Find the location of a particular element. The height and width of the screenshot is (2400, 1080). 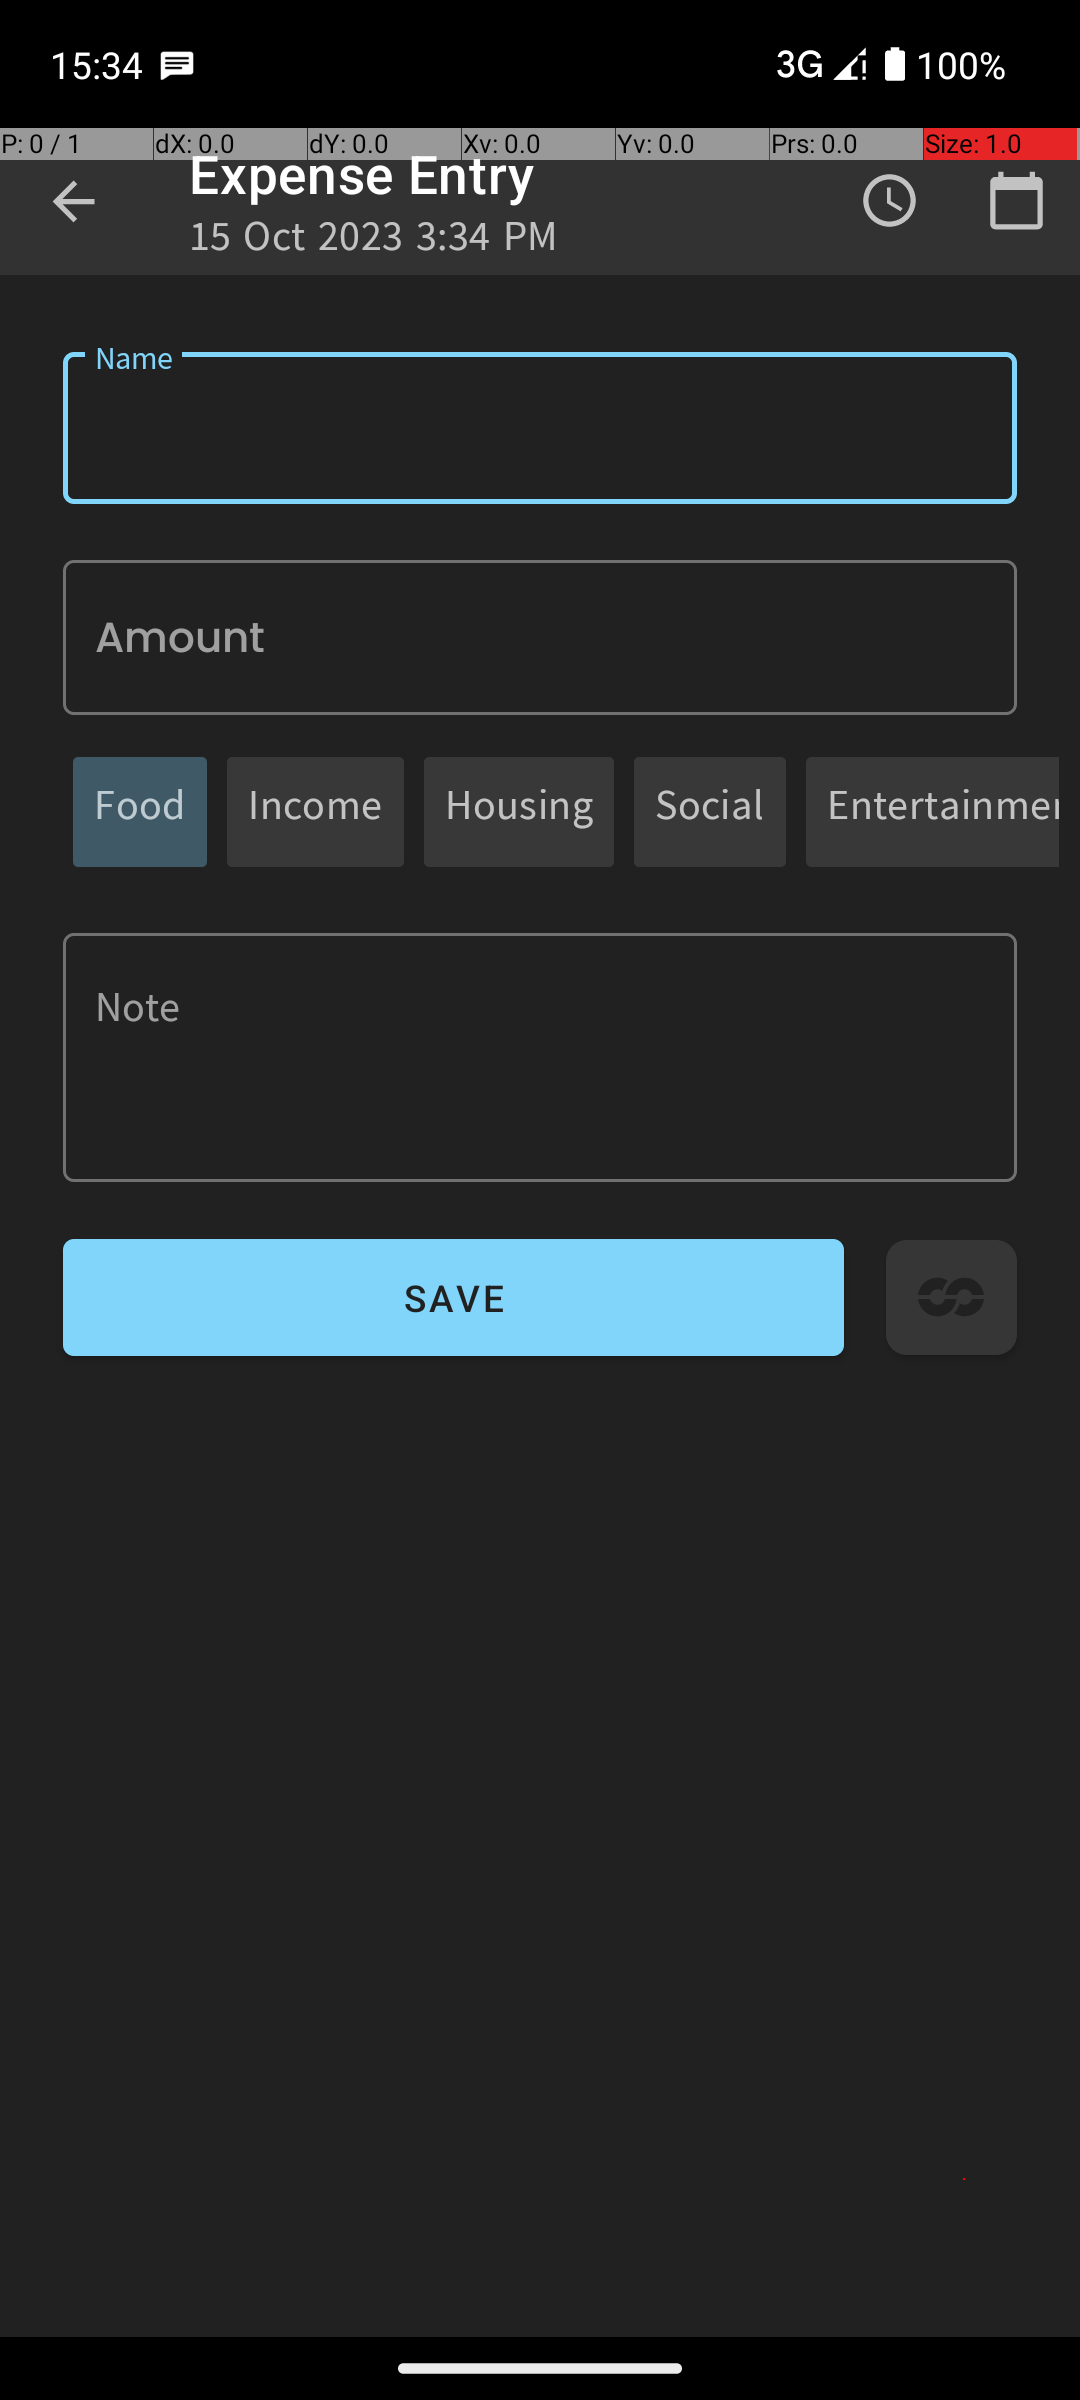

Name is located at coordinates (540, 428).